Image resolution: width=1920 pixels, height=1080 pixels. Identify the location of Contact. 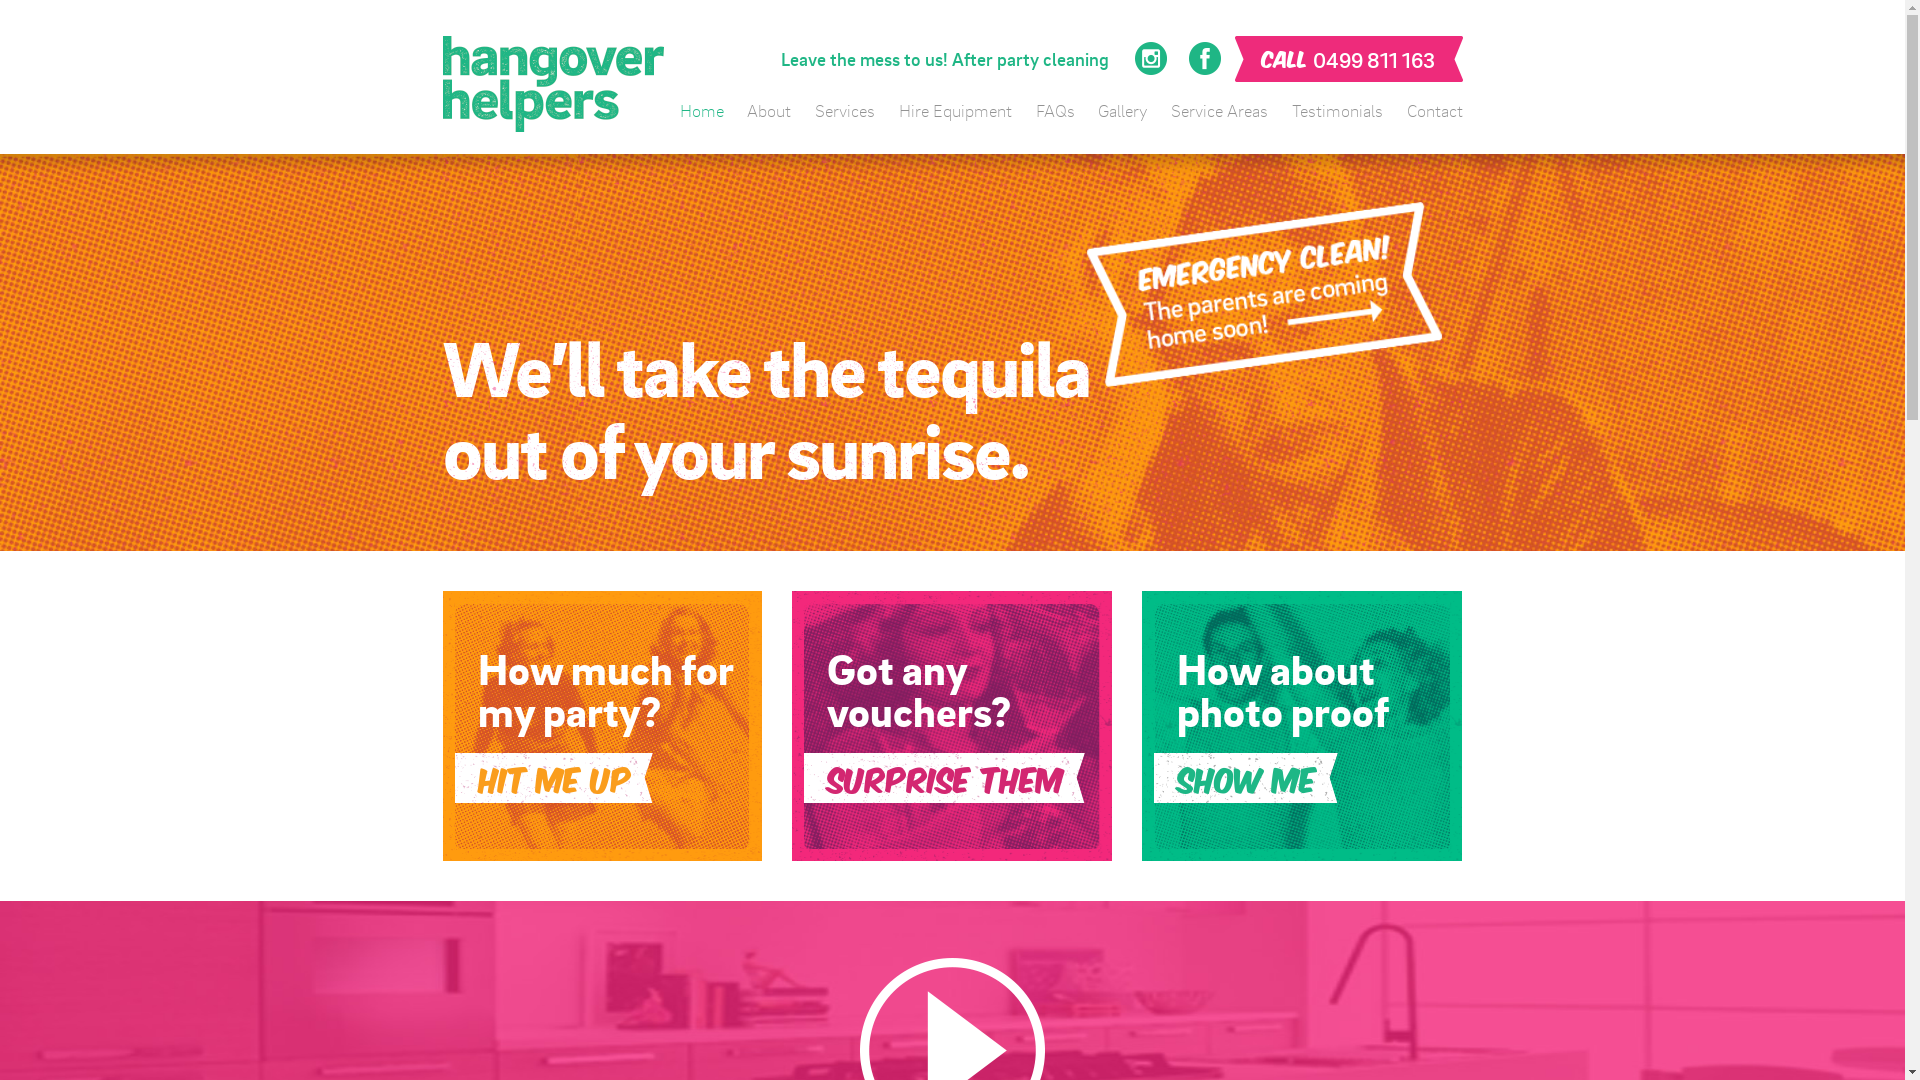
(1434, 110).